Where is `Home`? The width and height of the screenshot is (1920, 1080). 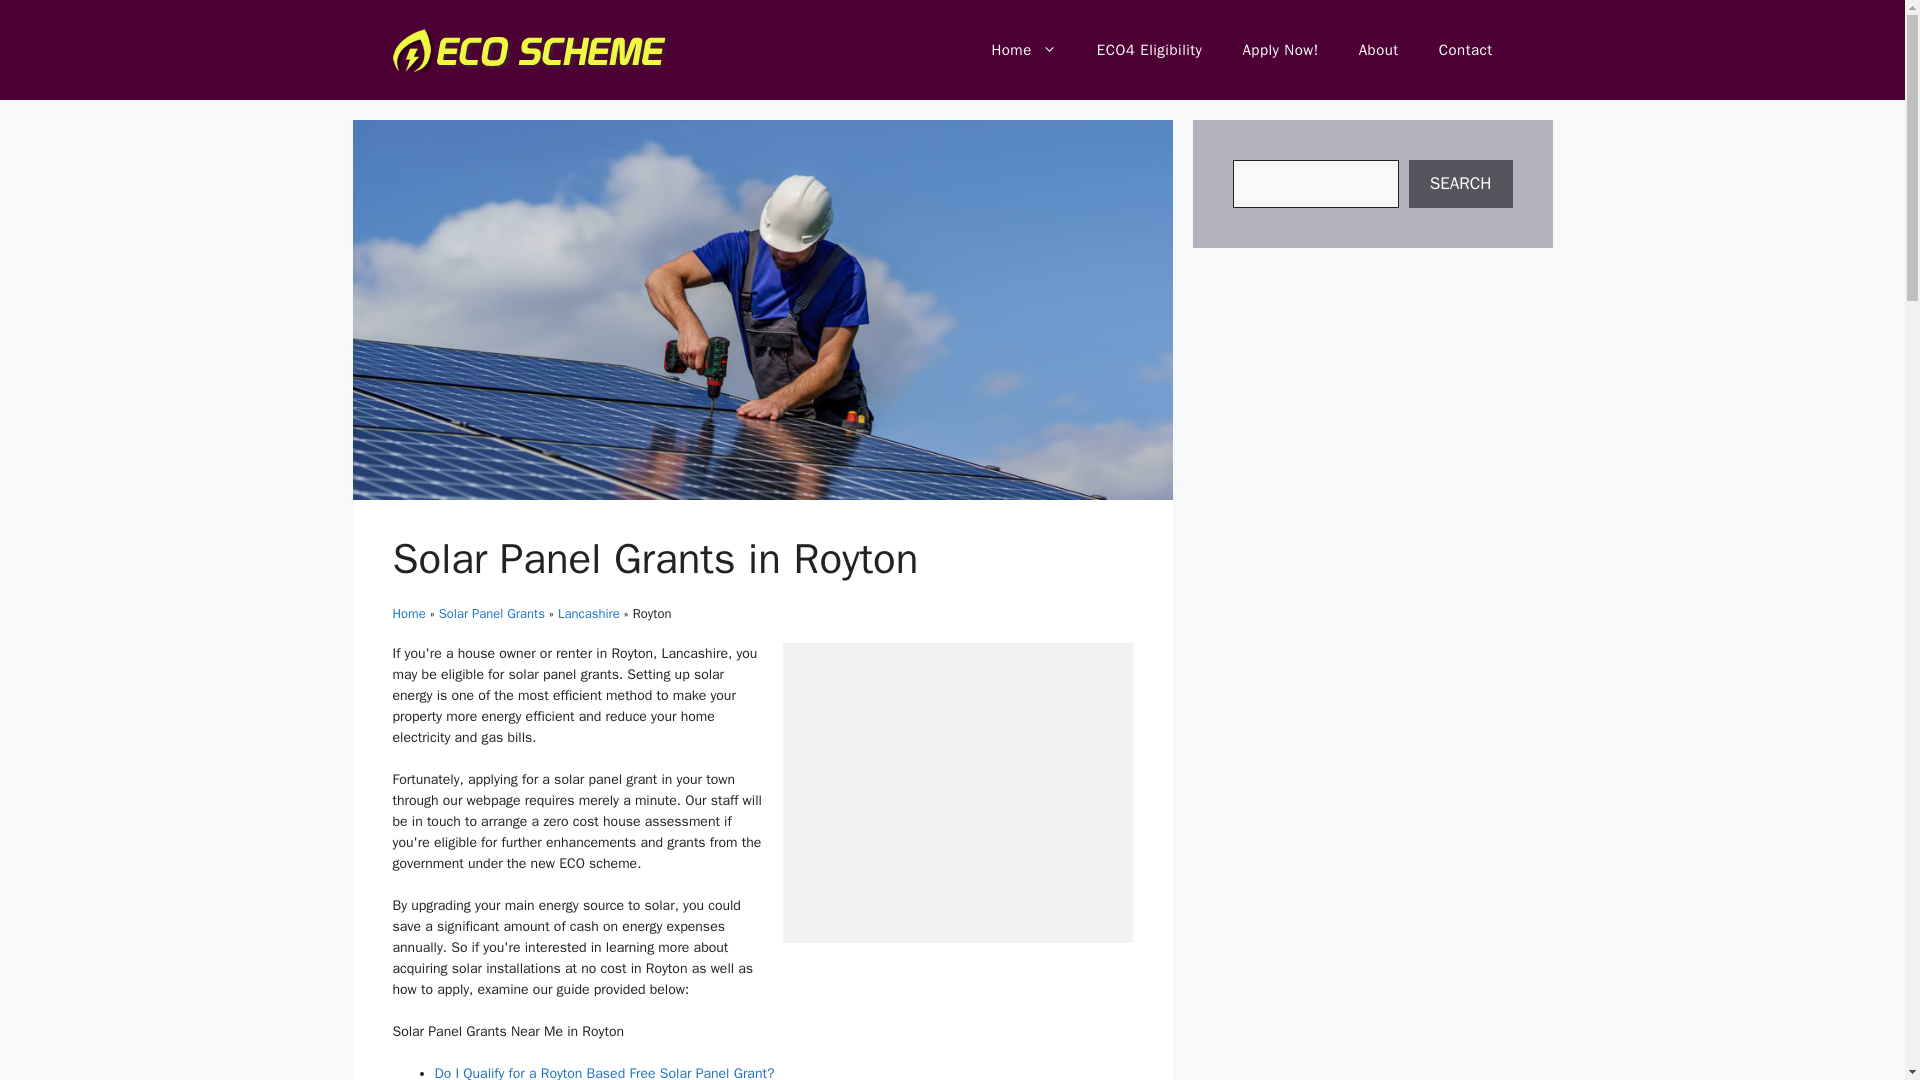 Home is located at coordinates (408, 613).